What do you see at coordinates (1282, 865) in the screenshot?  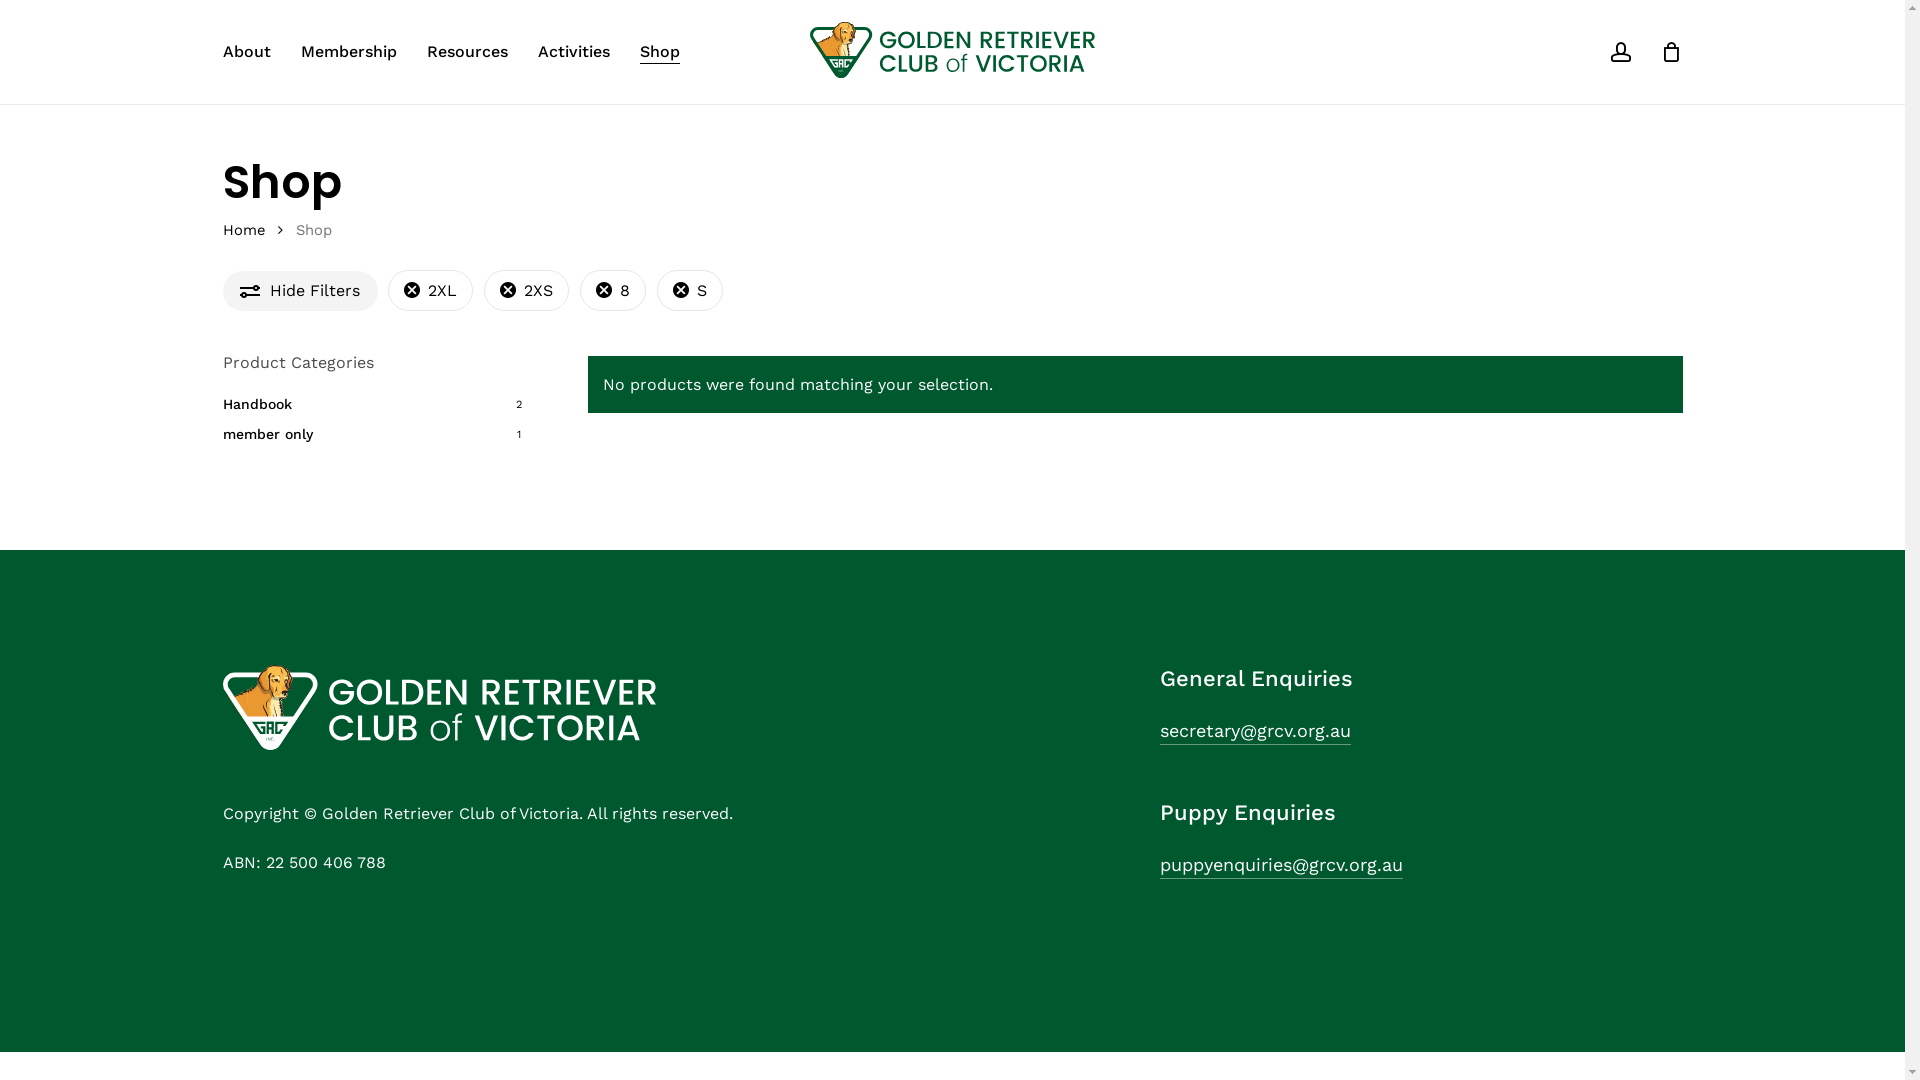 I see `puppyenquiries@grcv.org.au` at bounding box center [1282, 865].